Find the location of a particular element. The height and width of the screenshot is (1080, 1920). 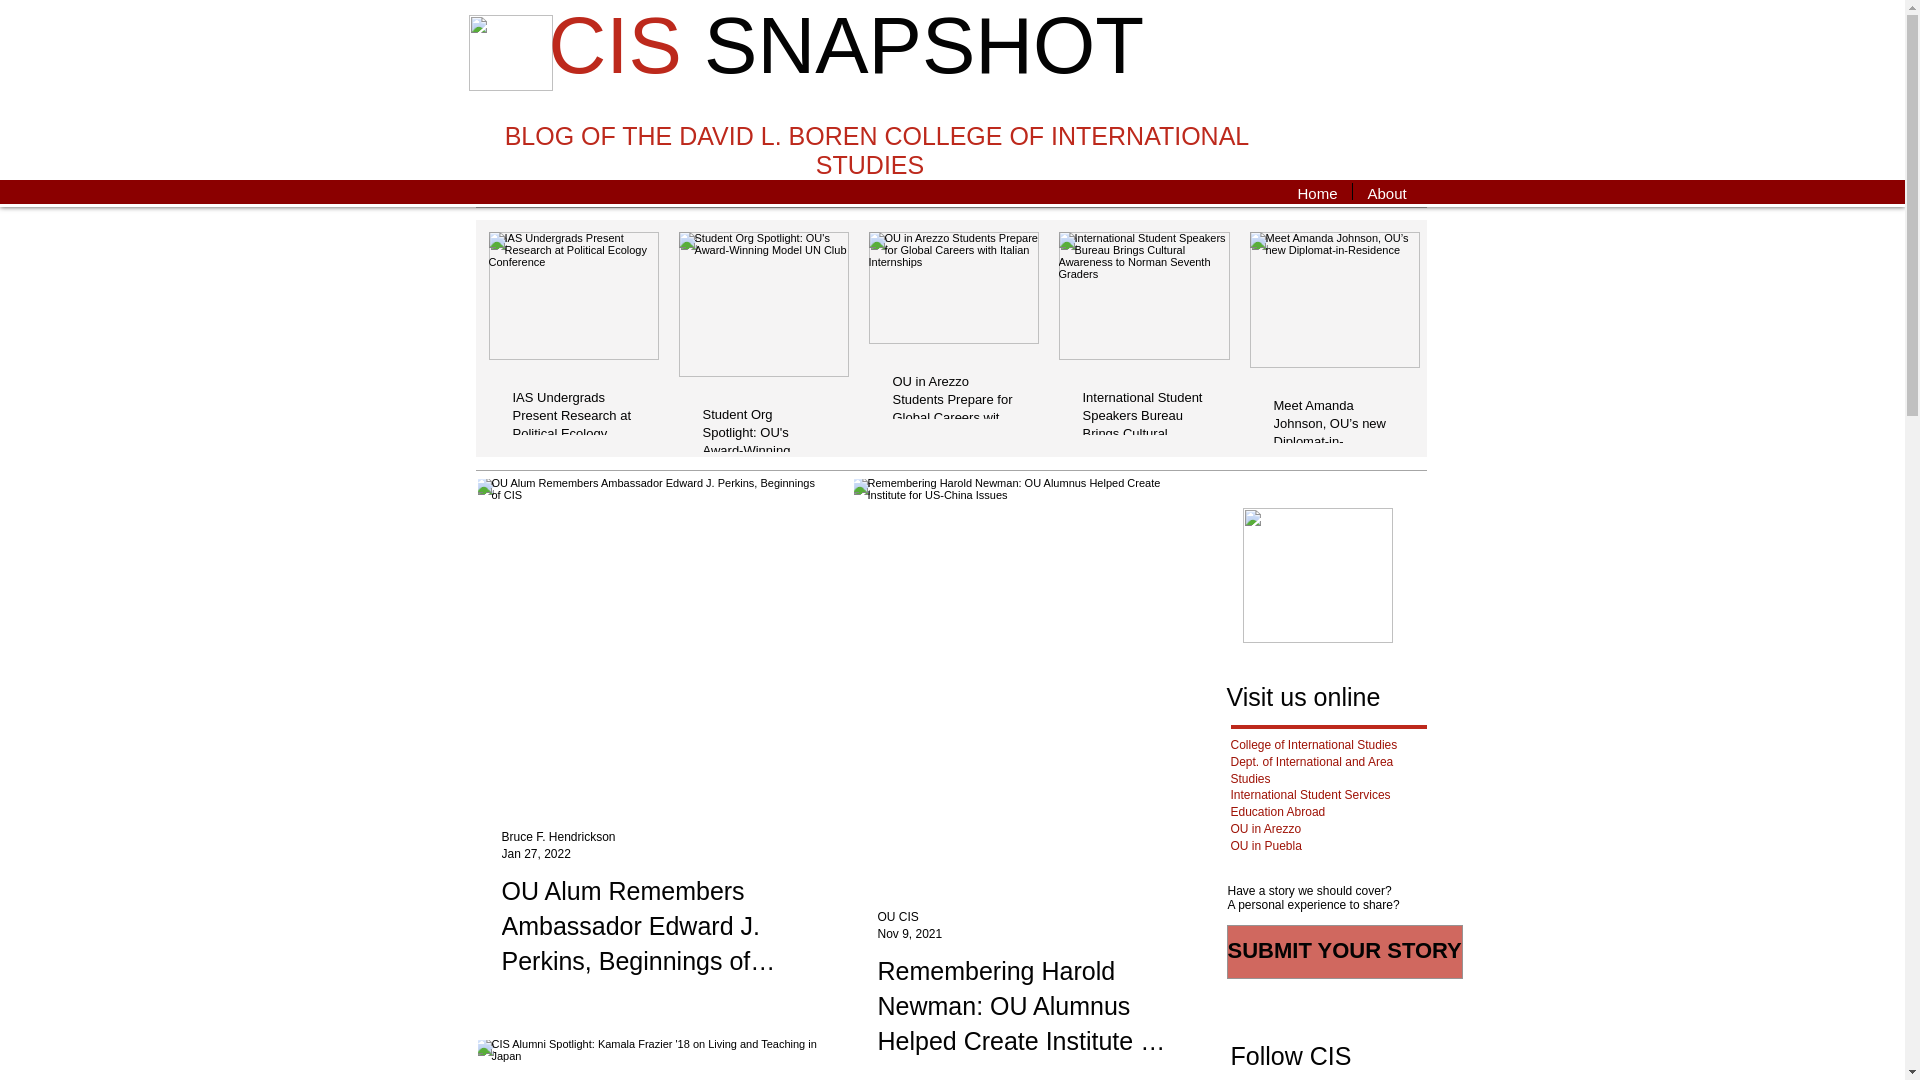

OU in Puebla is located at coordinates (1266, 846).